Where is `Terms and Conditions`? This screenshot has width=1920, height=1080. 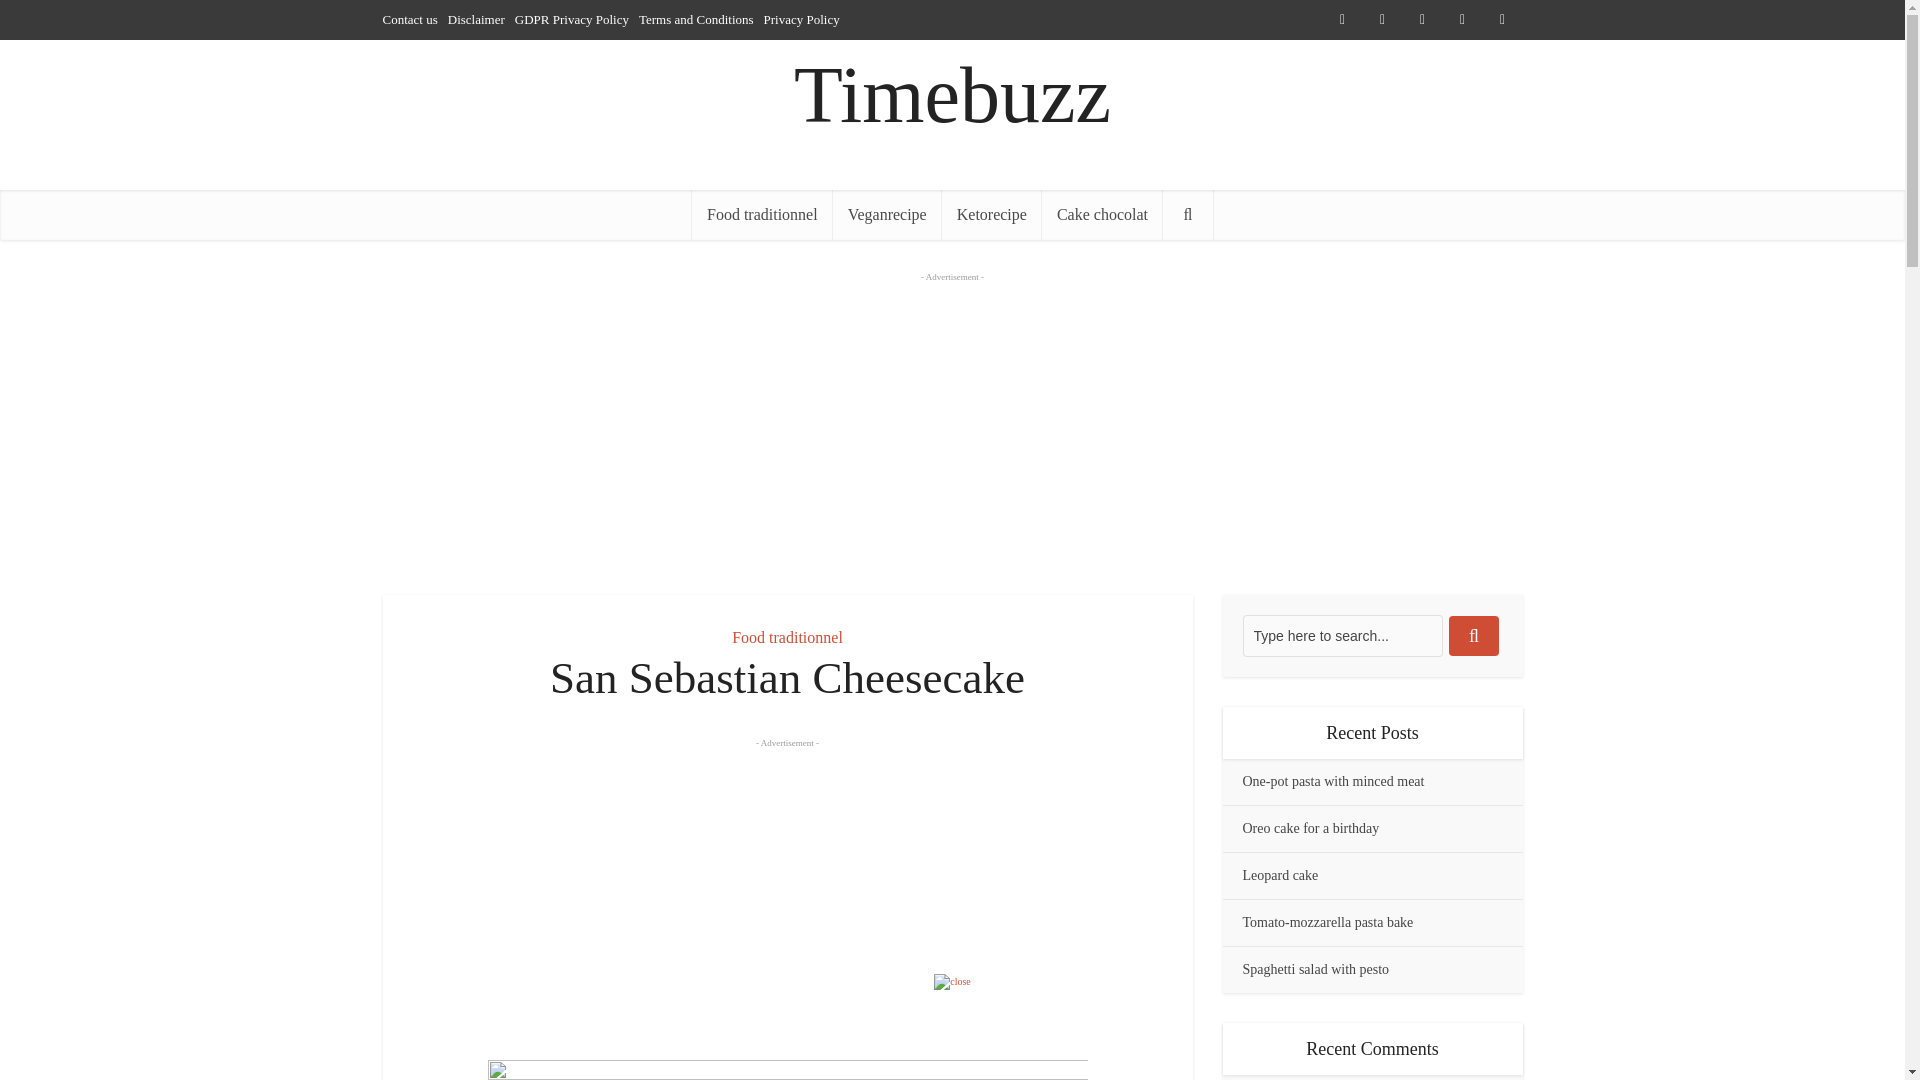
Terms and Conditions is located at coordinates (696, 19).